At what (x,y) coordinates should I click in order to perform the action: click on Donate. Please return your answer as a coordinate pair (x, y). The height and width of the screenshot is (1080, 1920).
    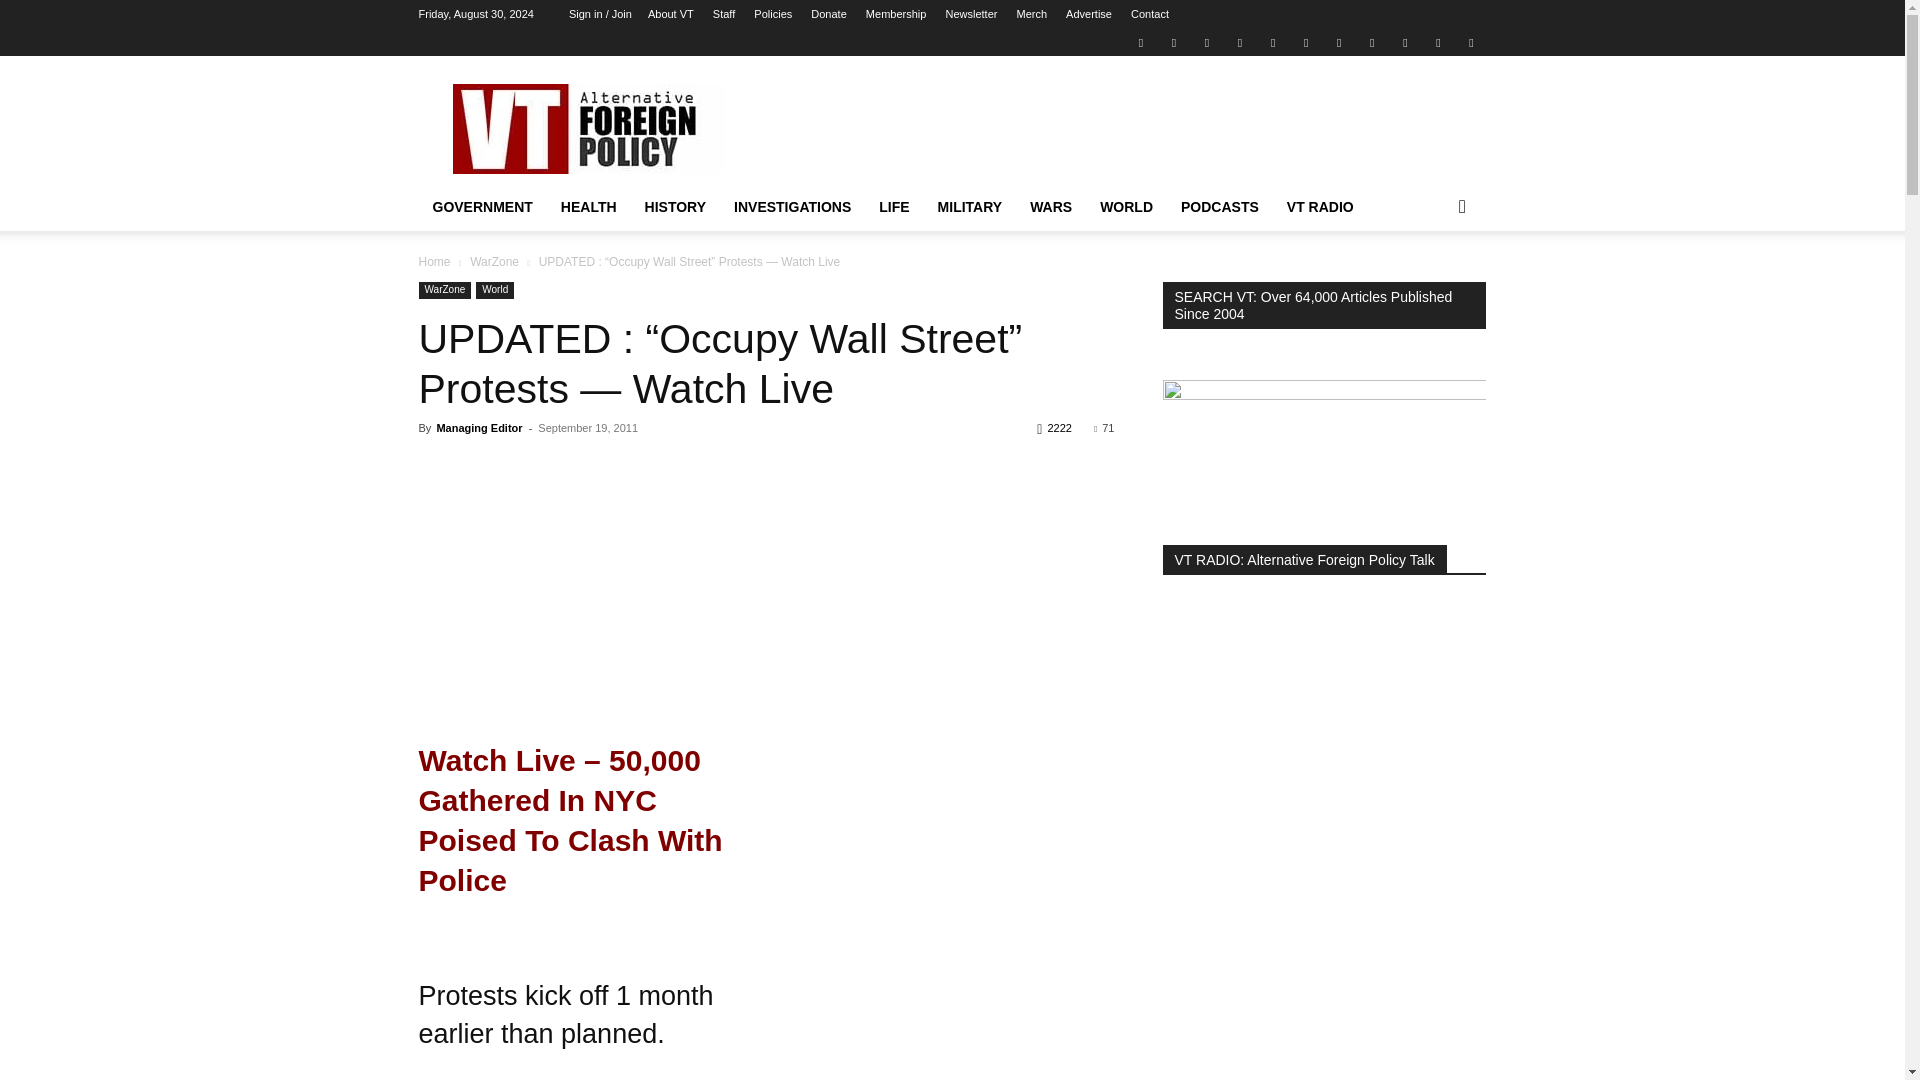
    Looking at the image, I should click on (828, 14).